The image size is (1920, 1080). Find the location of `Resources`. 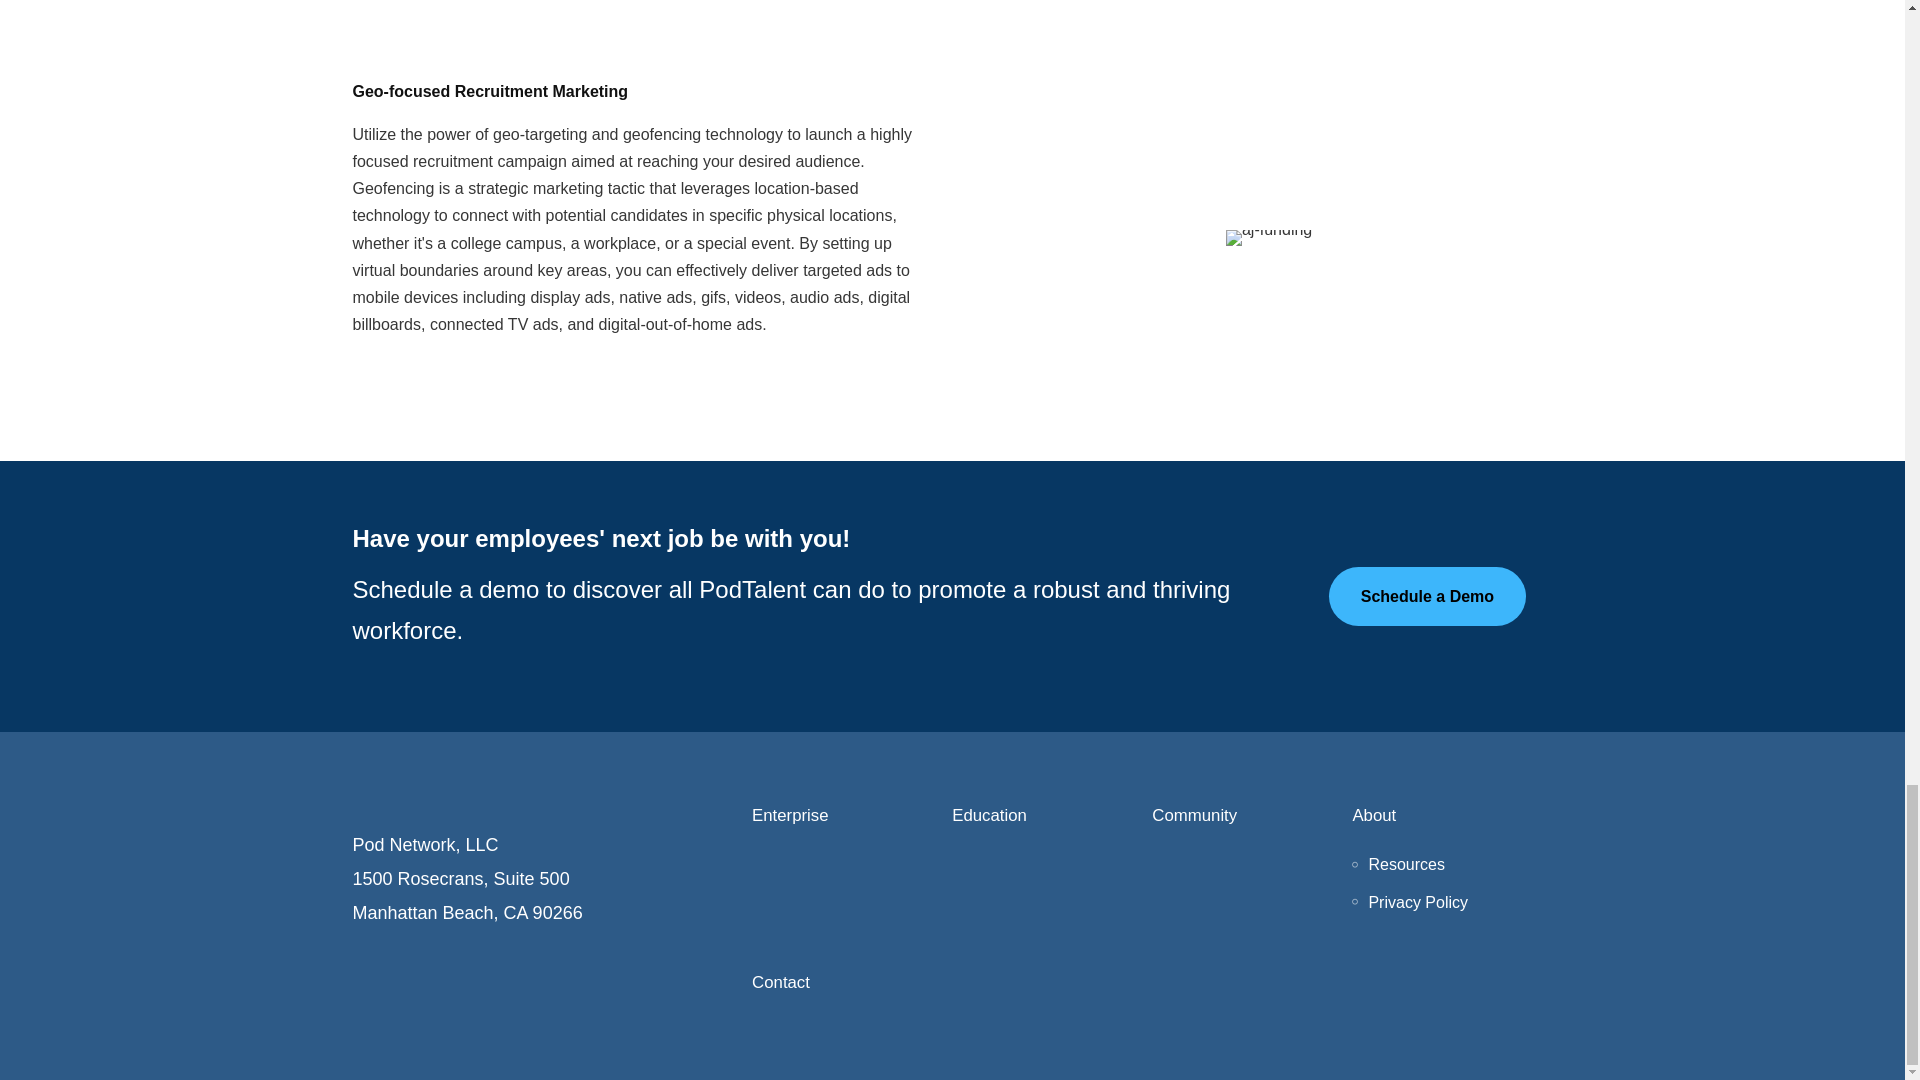

Resources is located at coordinates (1405, 864).